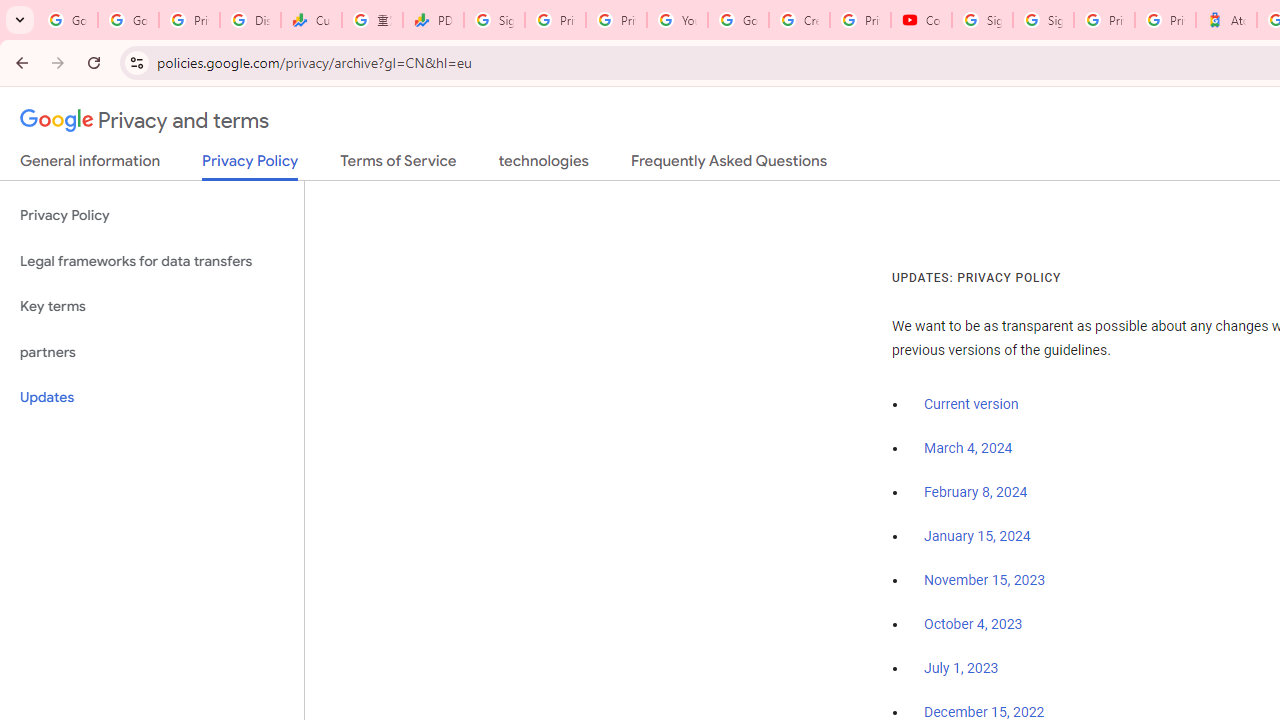  I want to click on January 15, 2024, so click(977, 536).